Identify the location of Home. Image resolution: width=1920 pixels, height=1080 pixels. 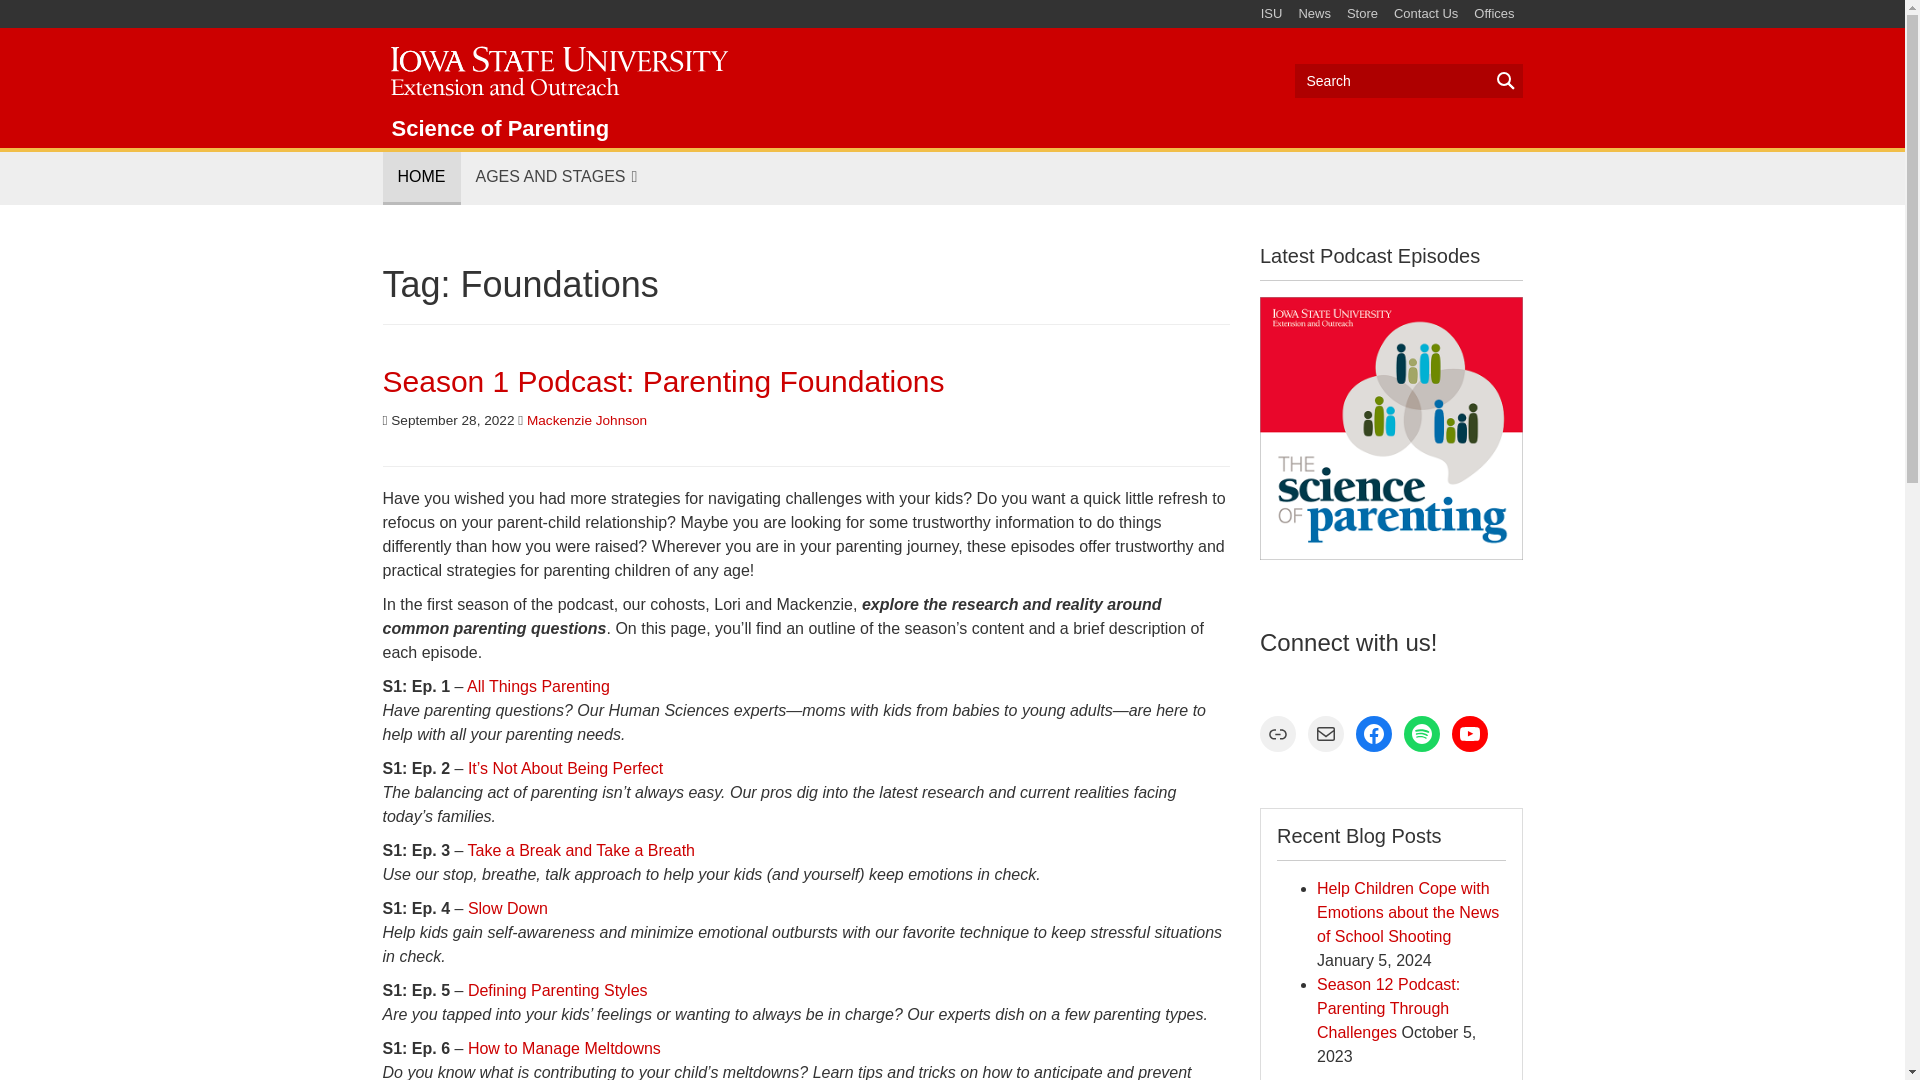
(556, 67).